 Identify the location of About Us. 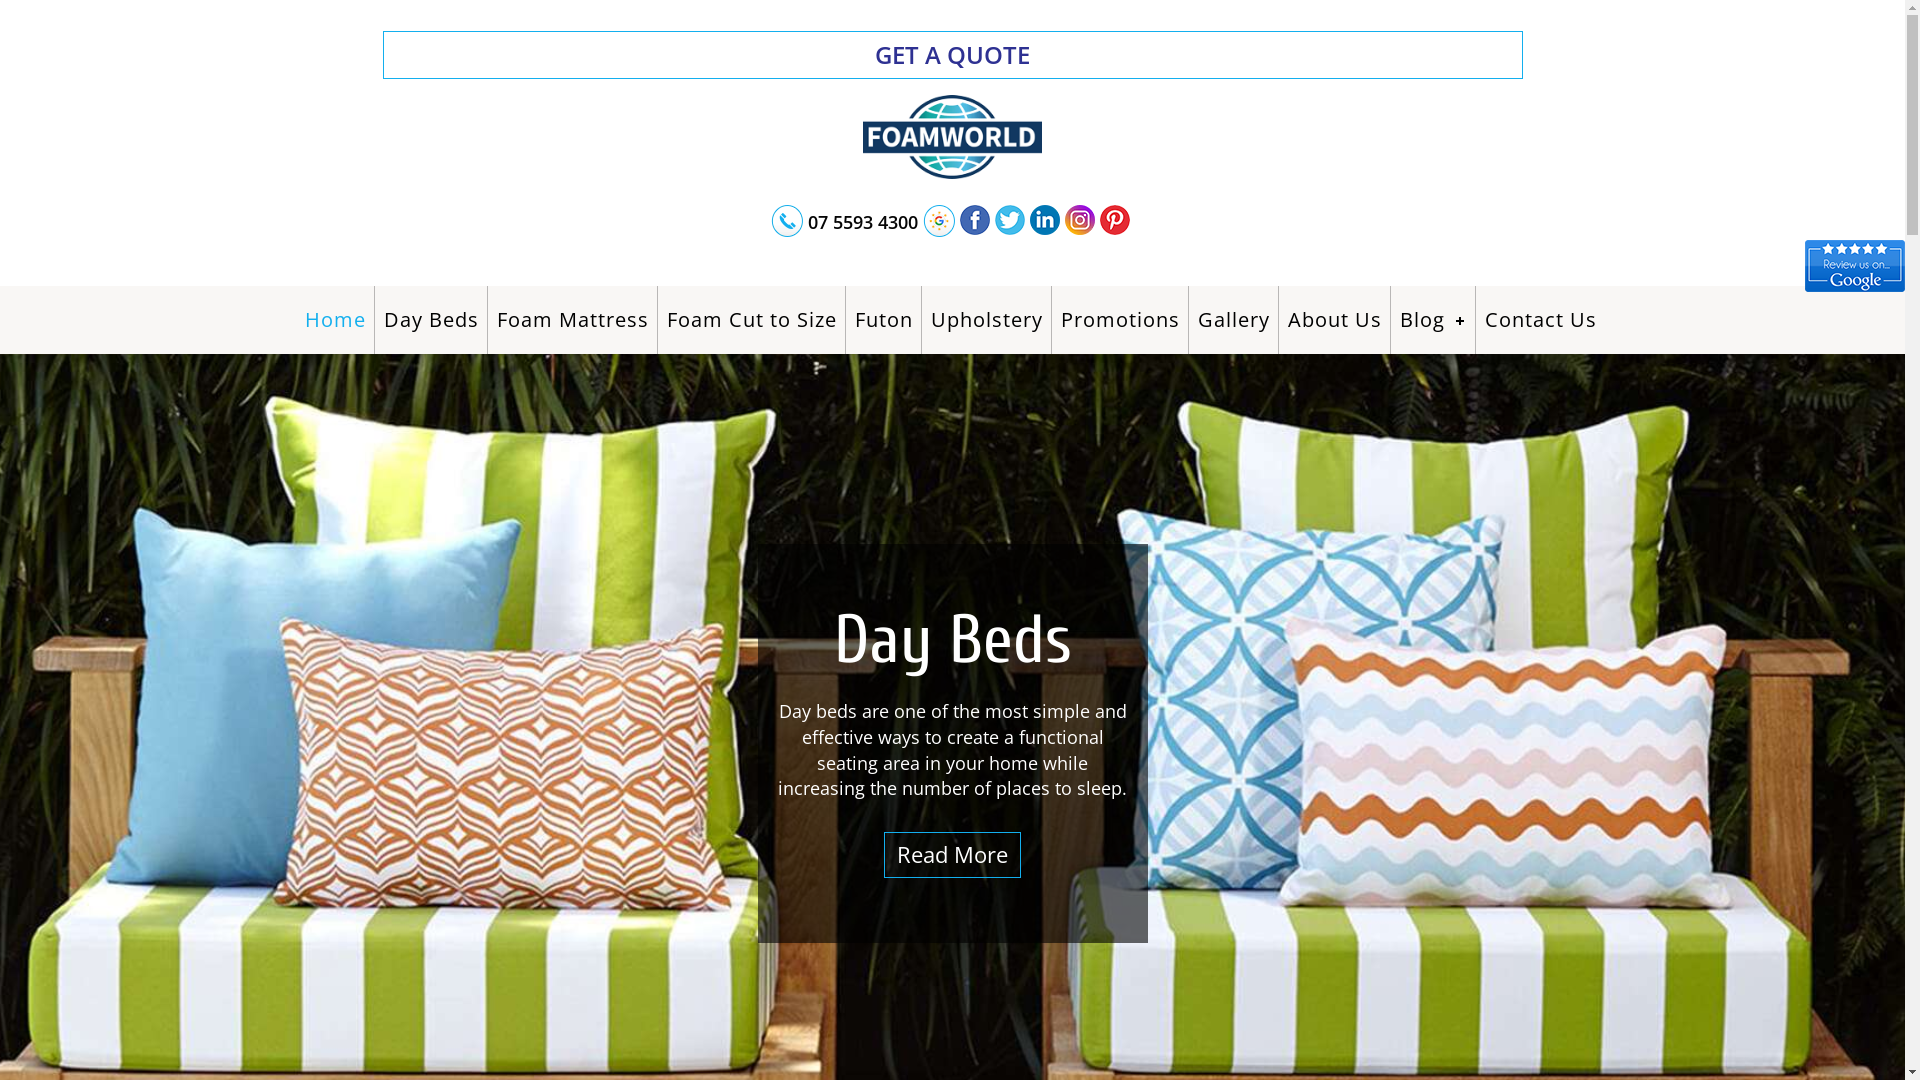
(1336, 320).